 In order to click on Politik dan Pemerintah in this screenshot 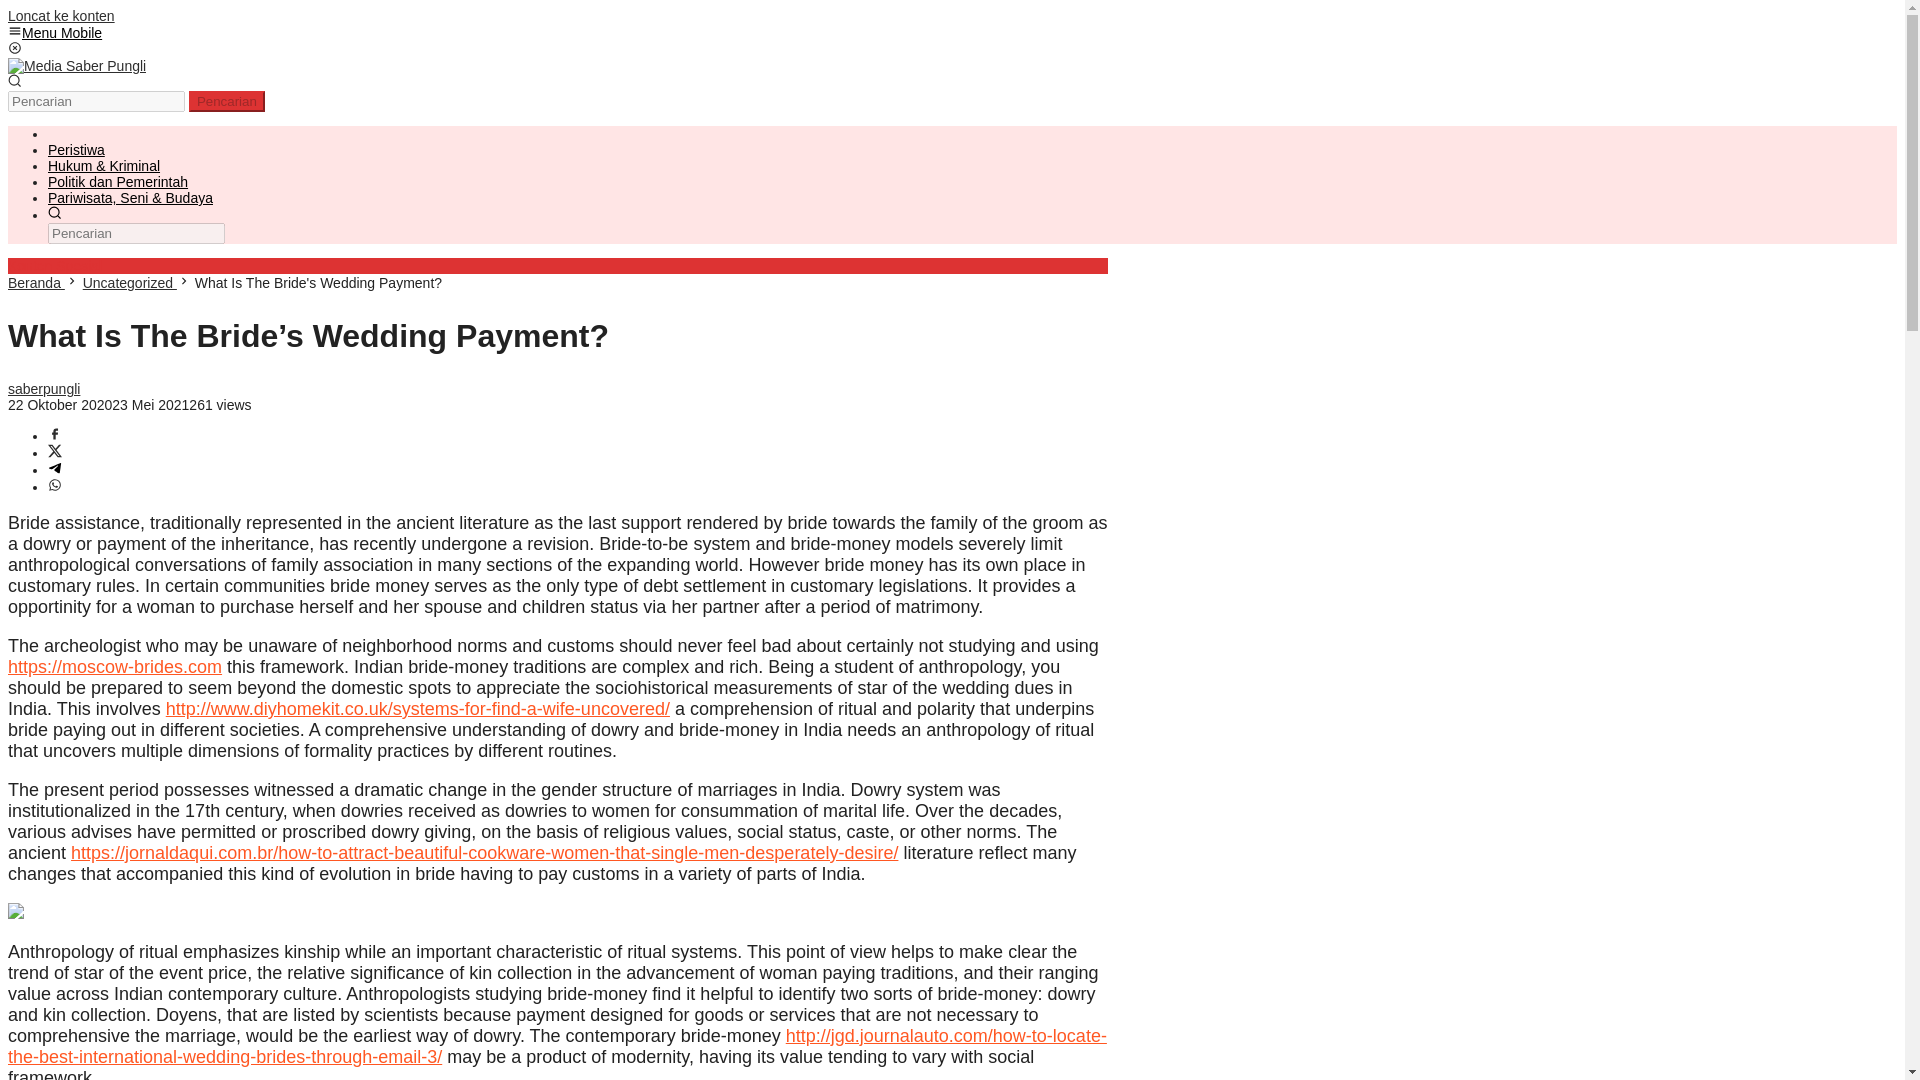, I will do `click(118, 182)`.